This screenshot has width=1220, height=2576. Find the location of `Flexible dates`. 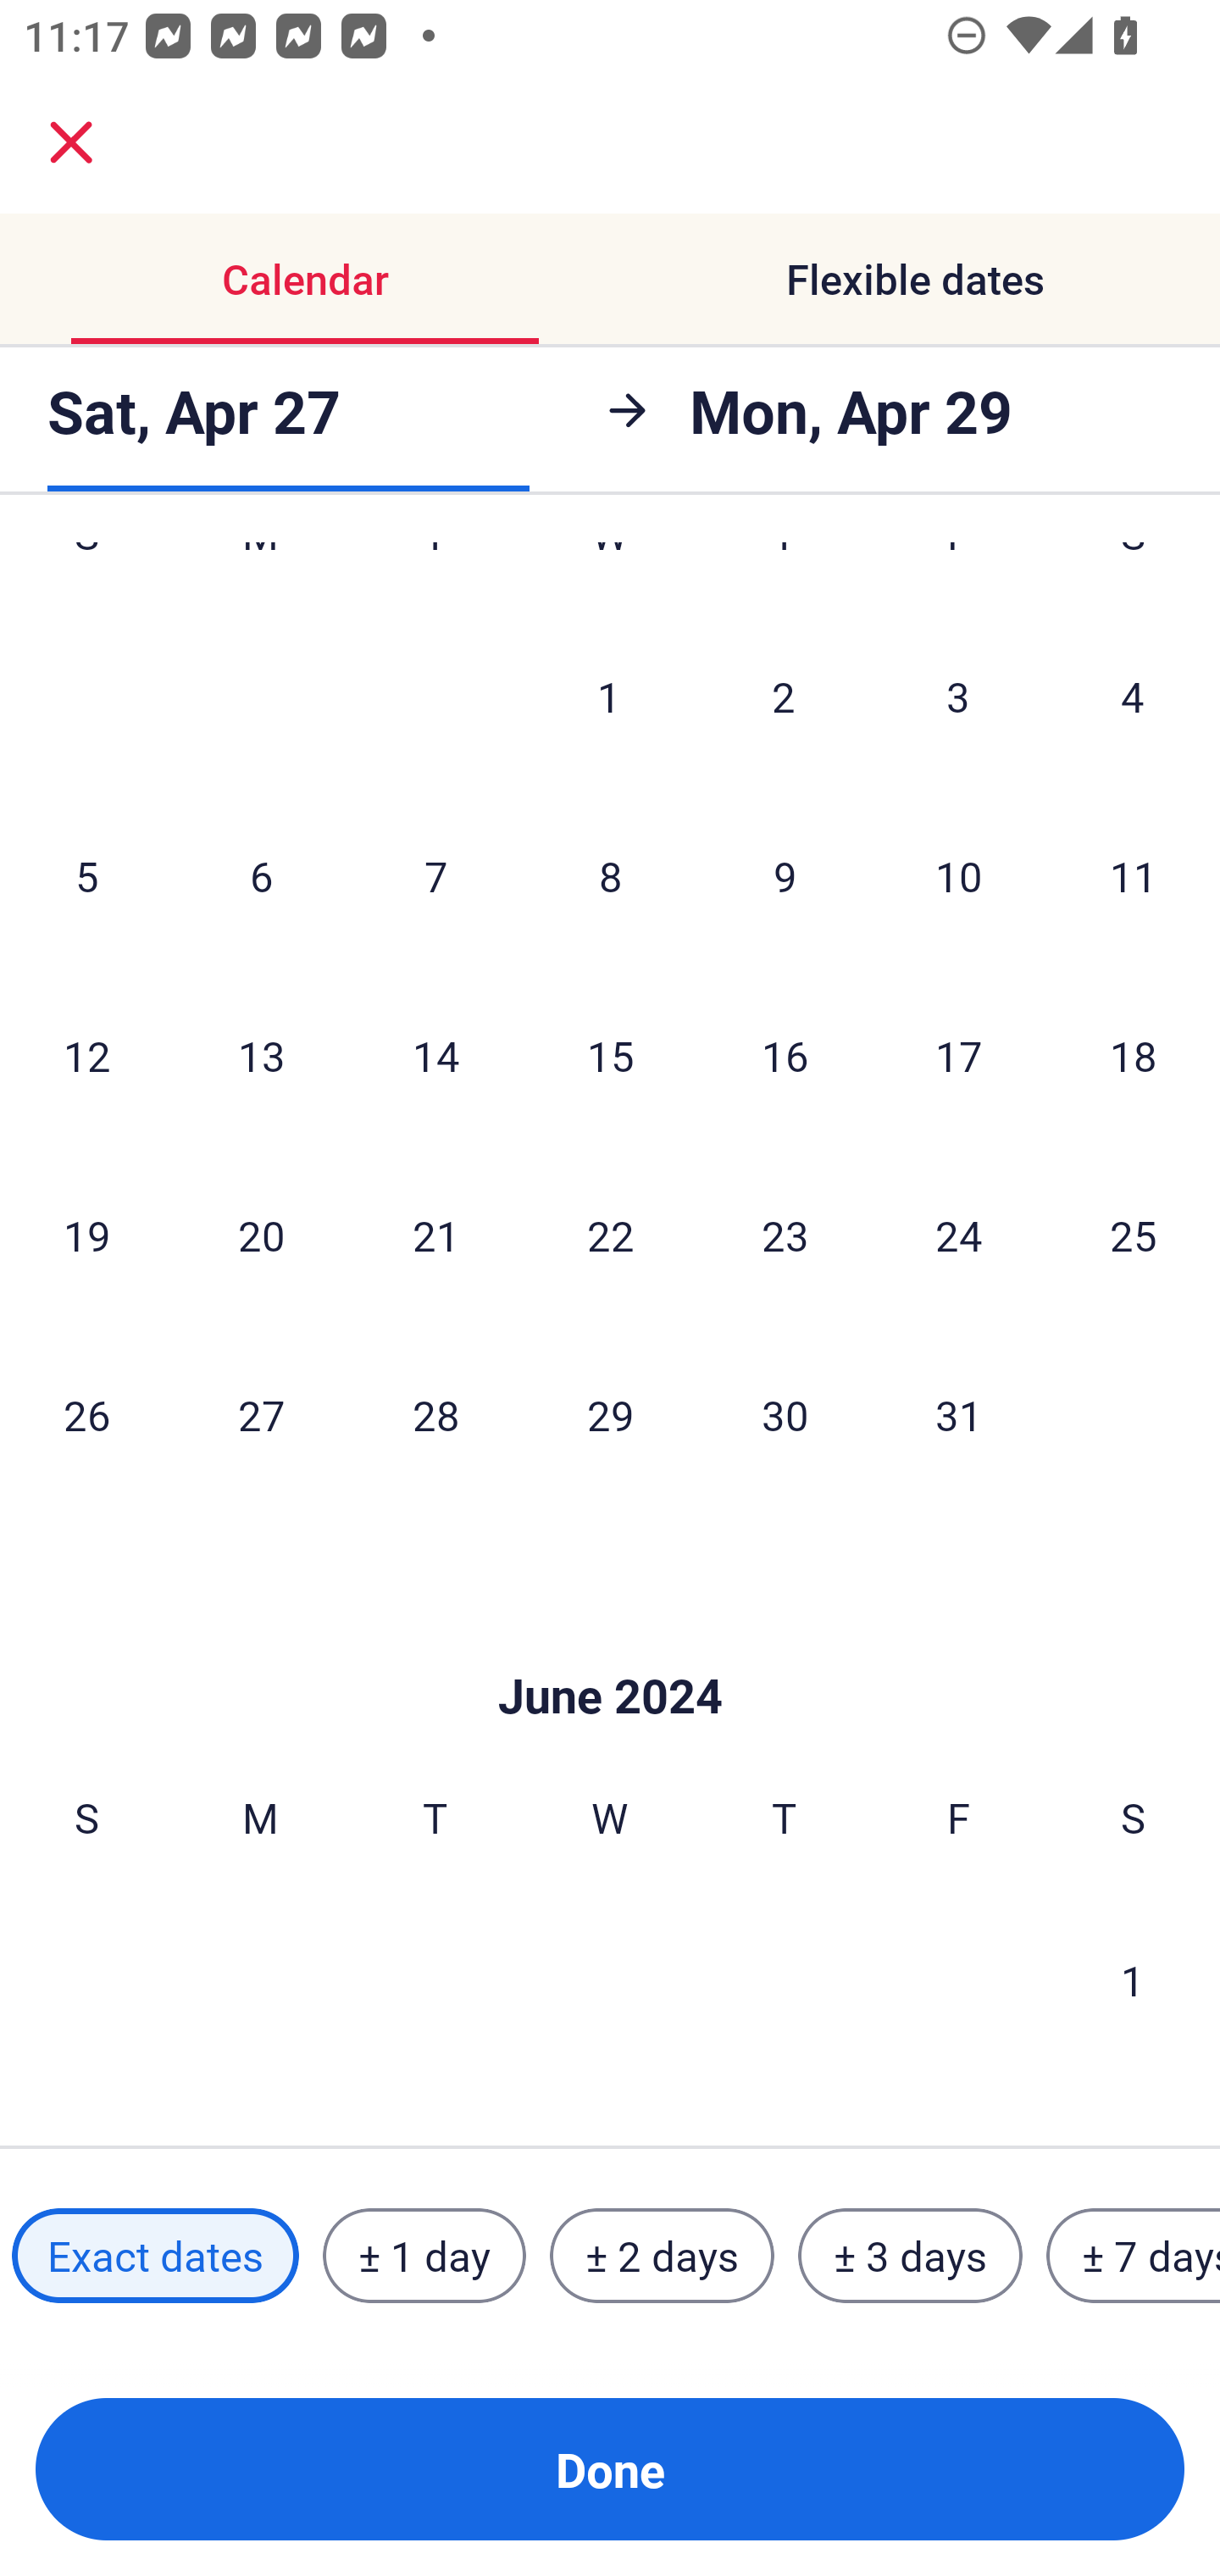

Flexible dates is located at coordinates (915, 280).